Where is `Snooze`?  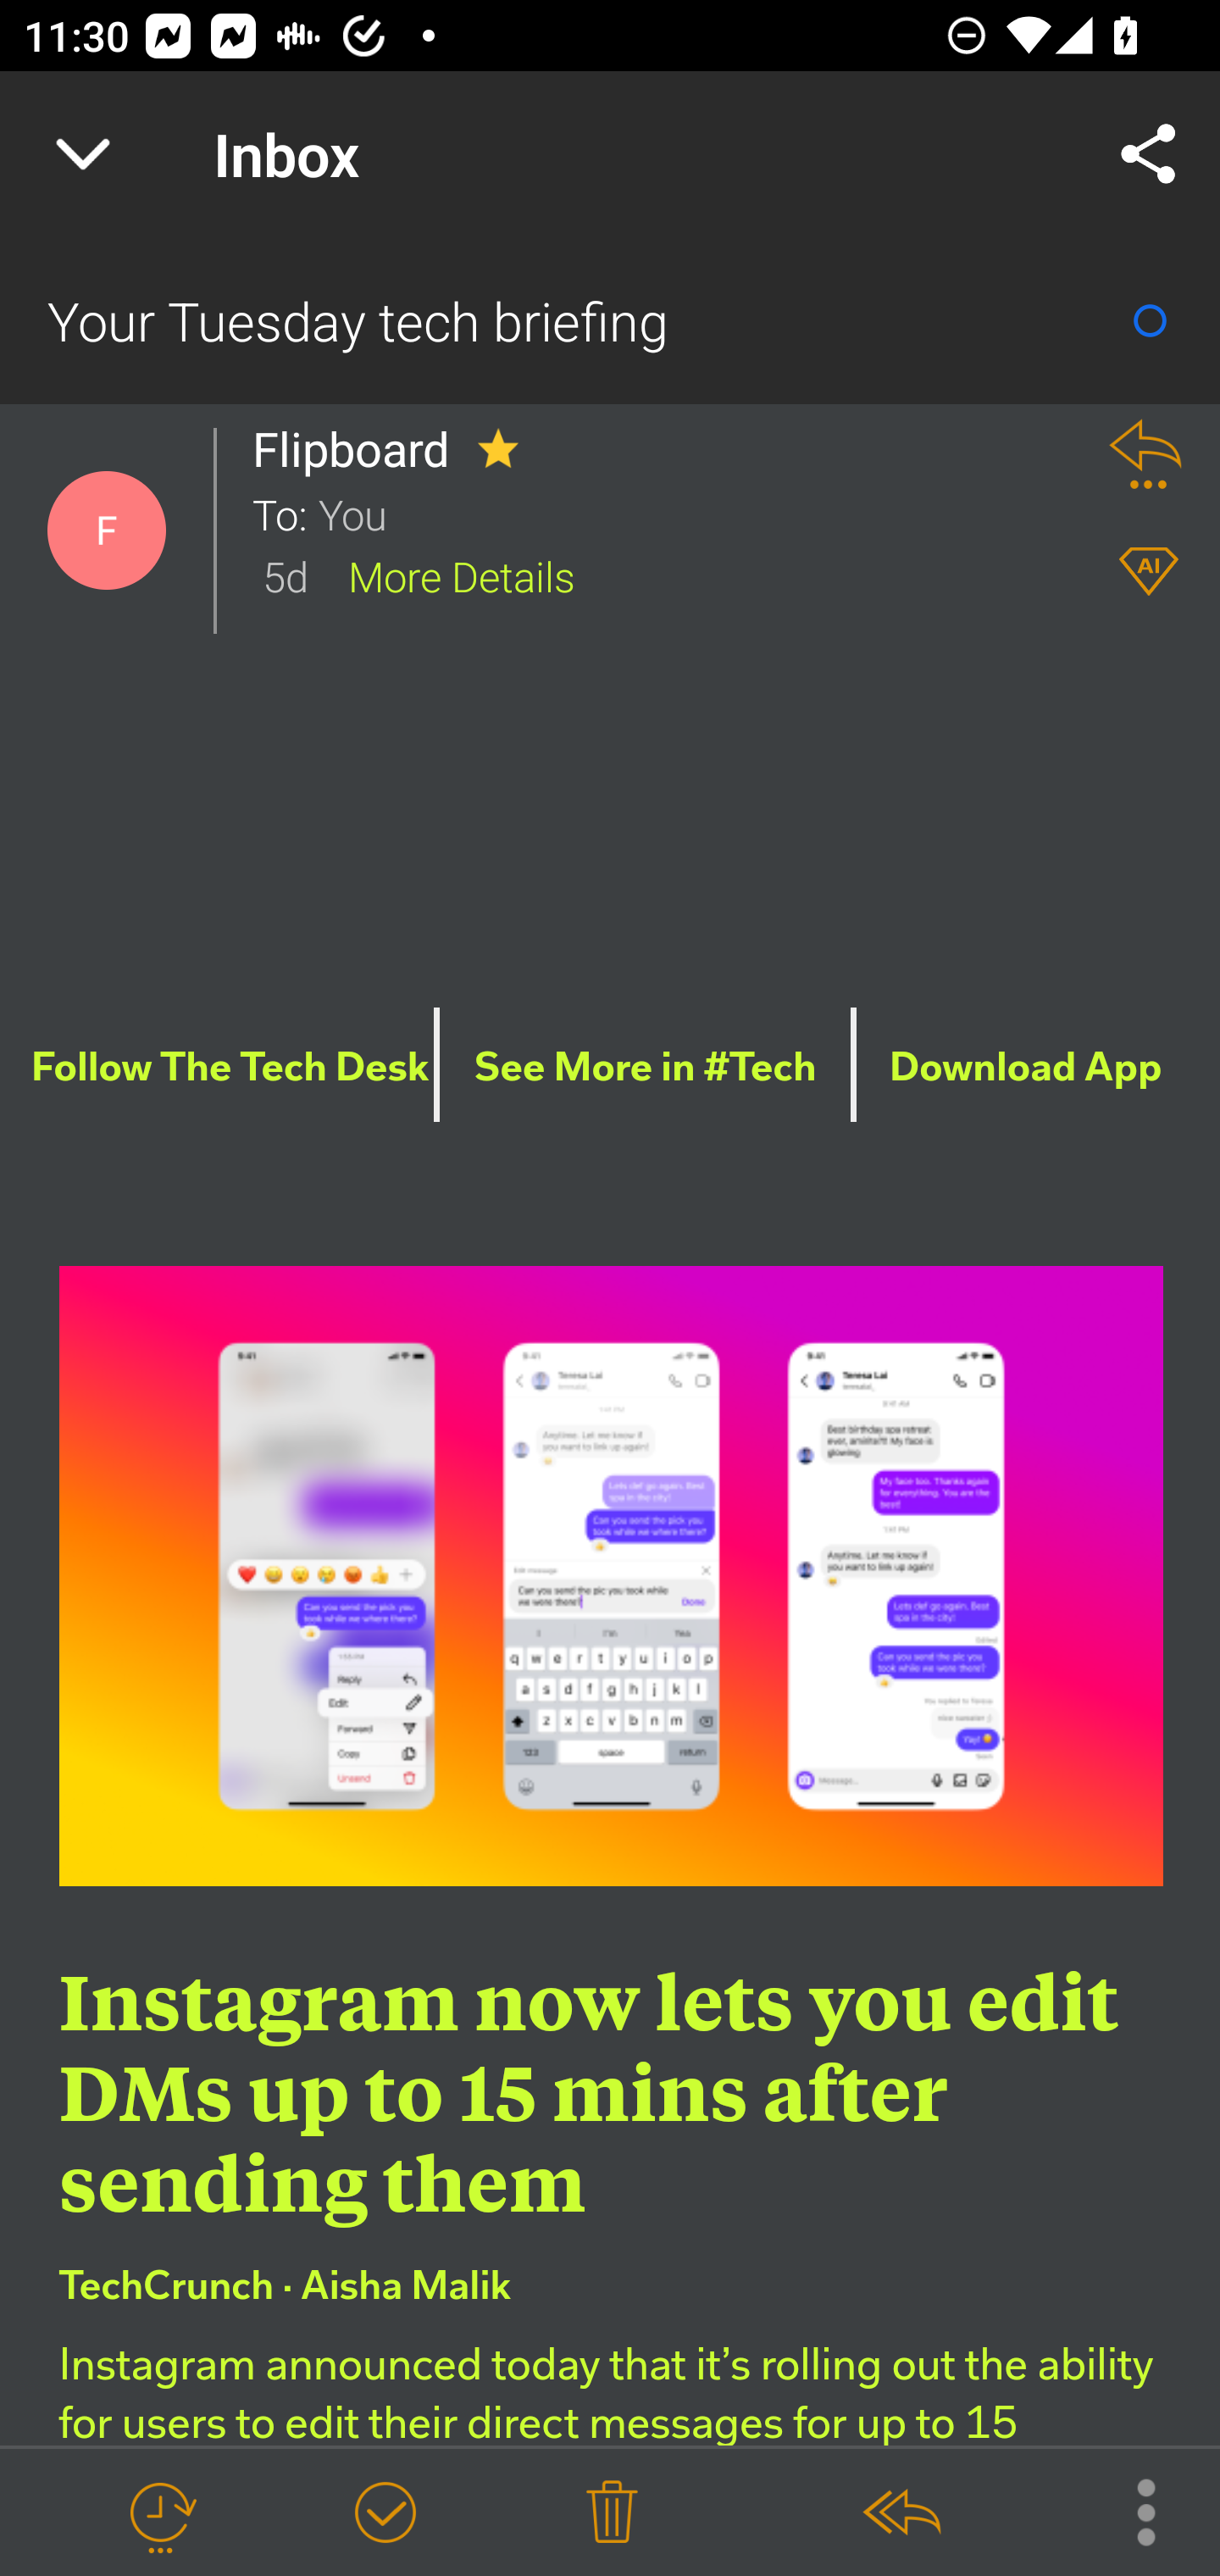 Snooze is located at coordinates (160, 2513).